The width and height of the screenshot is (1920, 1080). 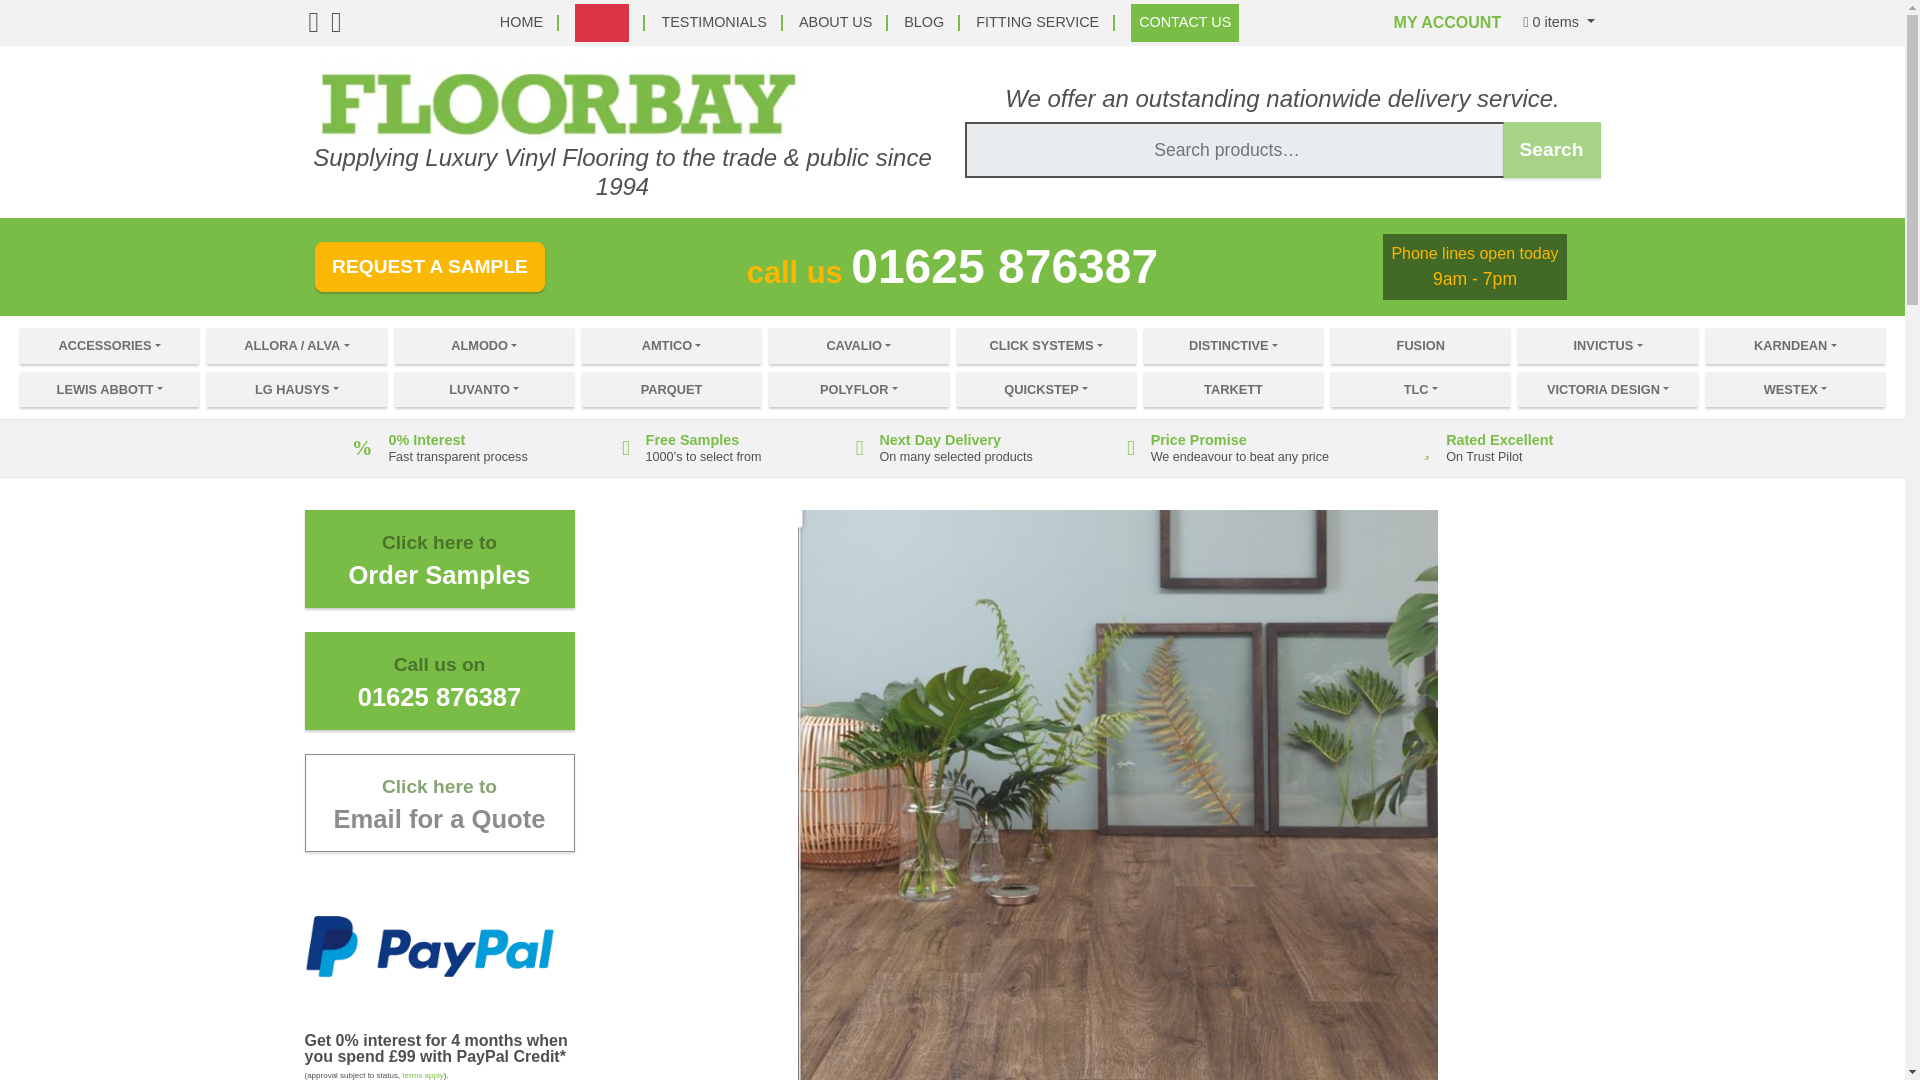 I want to click on TESTIMONIALS, so click(x=713, y=23).